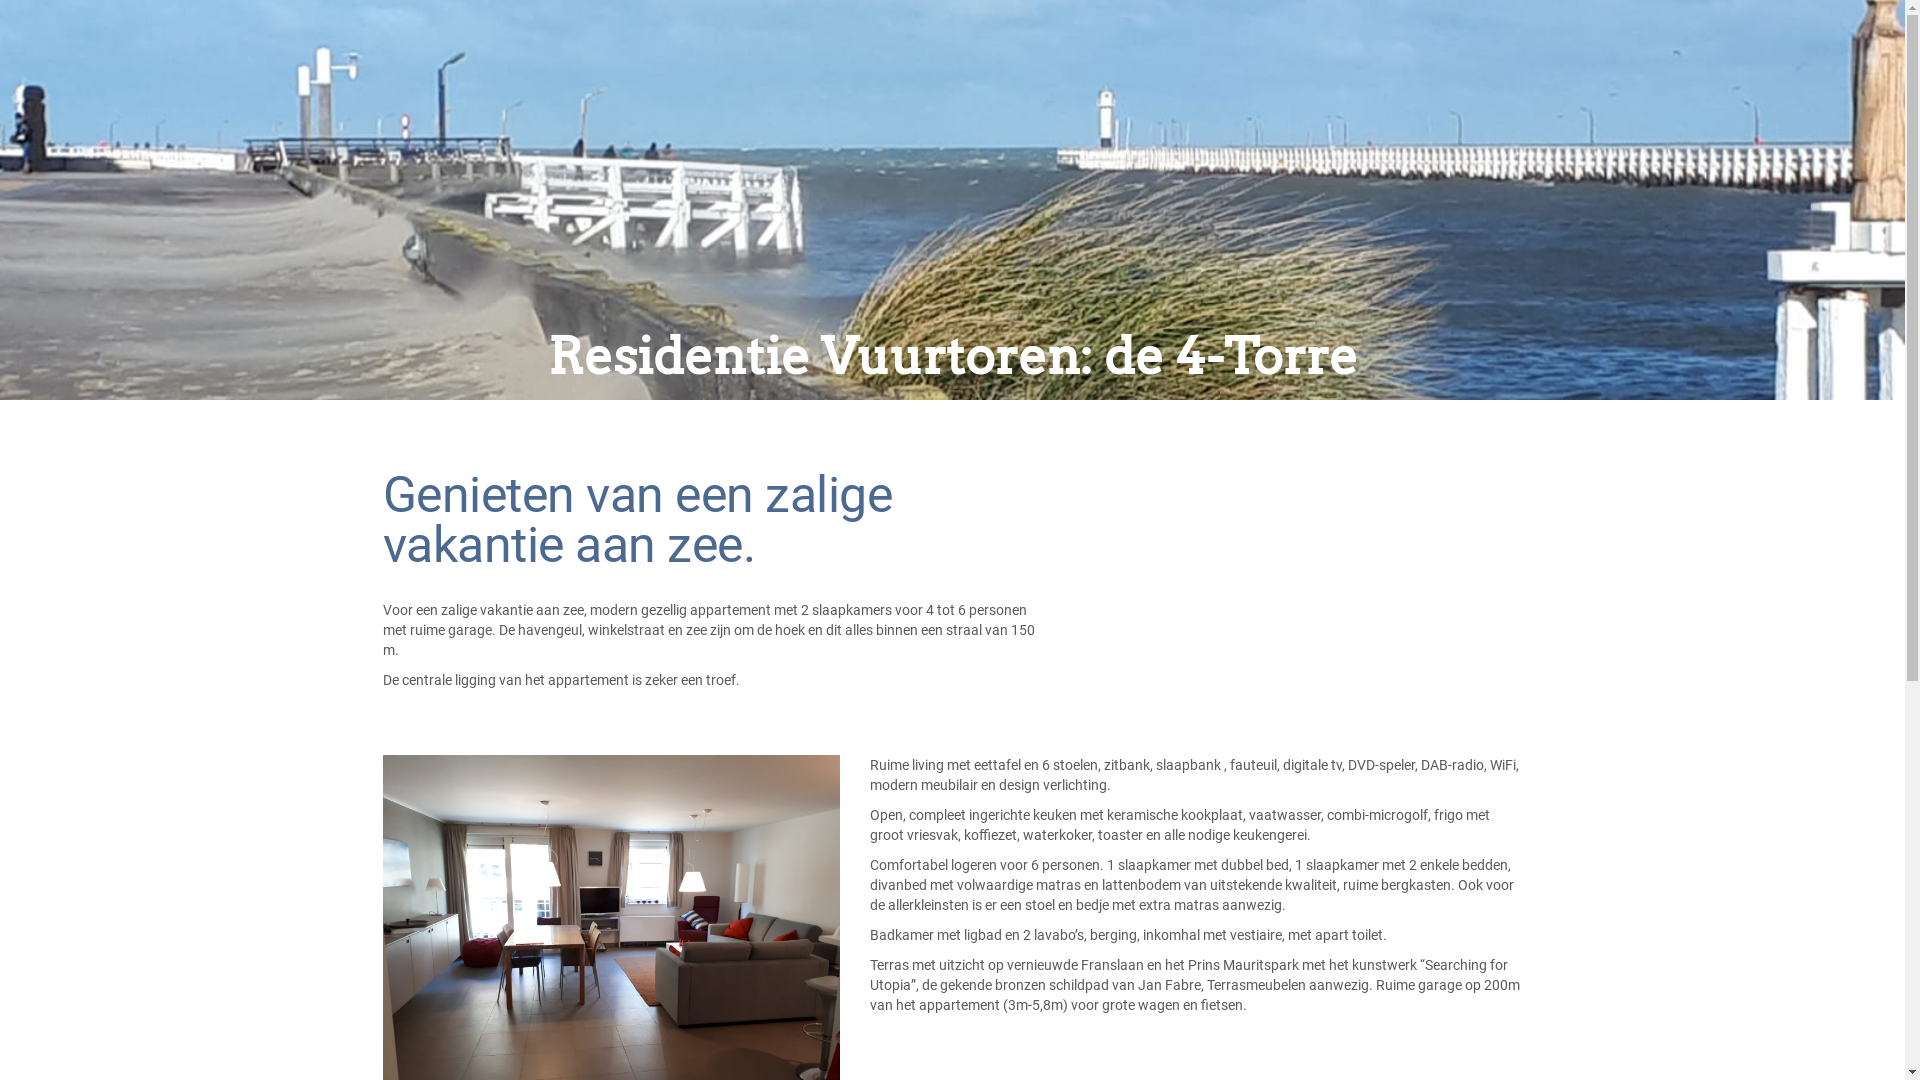 The height and width of the screenshot is (1080, 1920). What do you see at coordinates (456, 68) in the screenshot?
I see `Home
(current)` at bounding box center [456, 68].